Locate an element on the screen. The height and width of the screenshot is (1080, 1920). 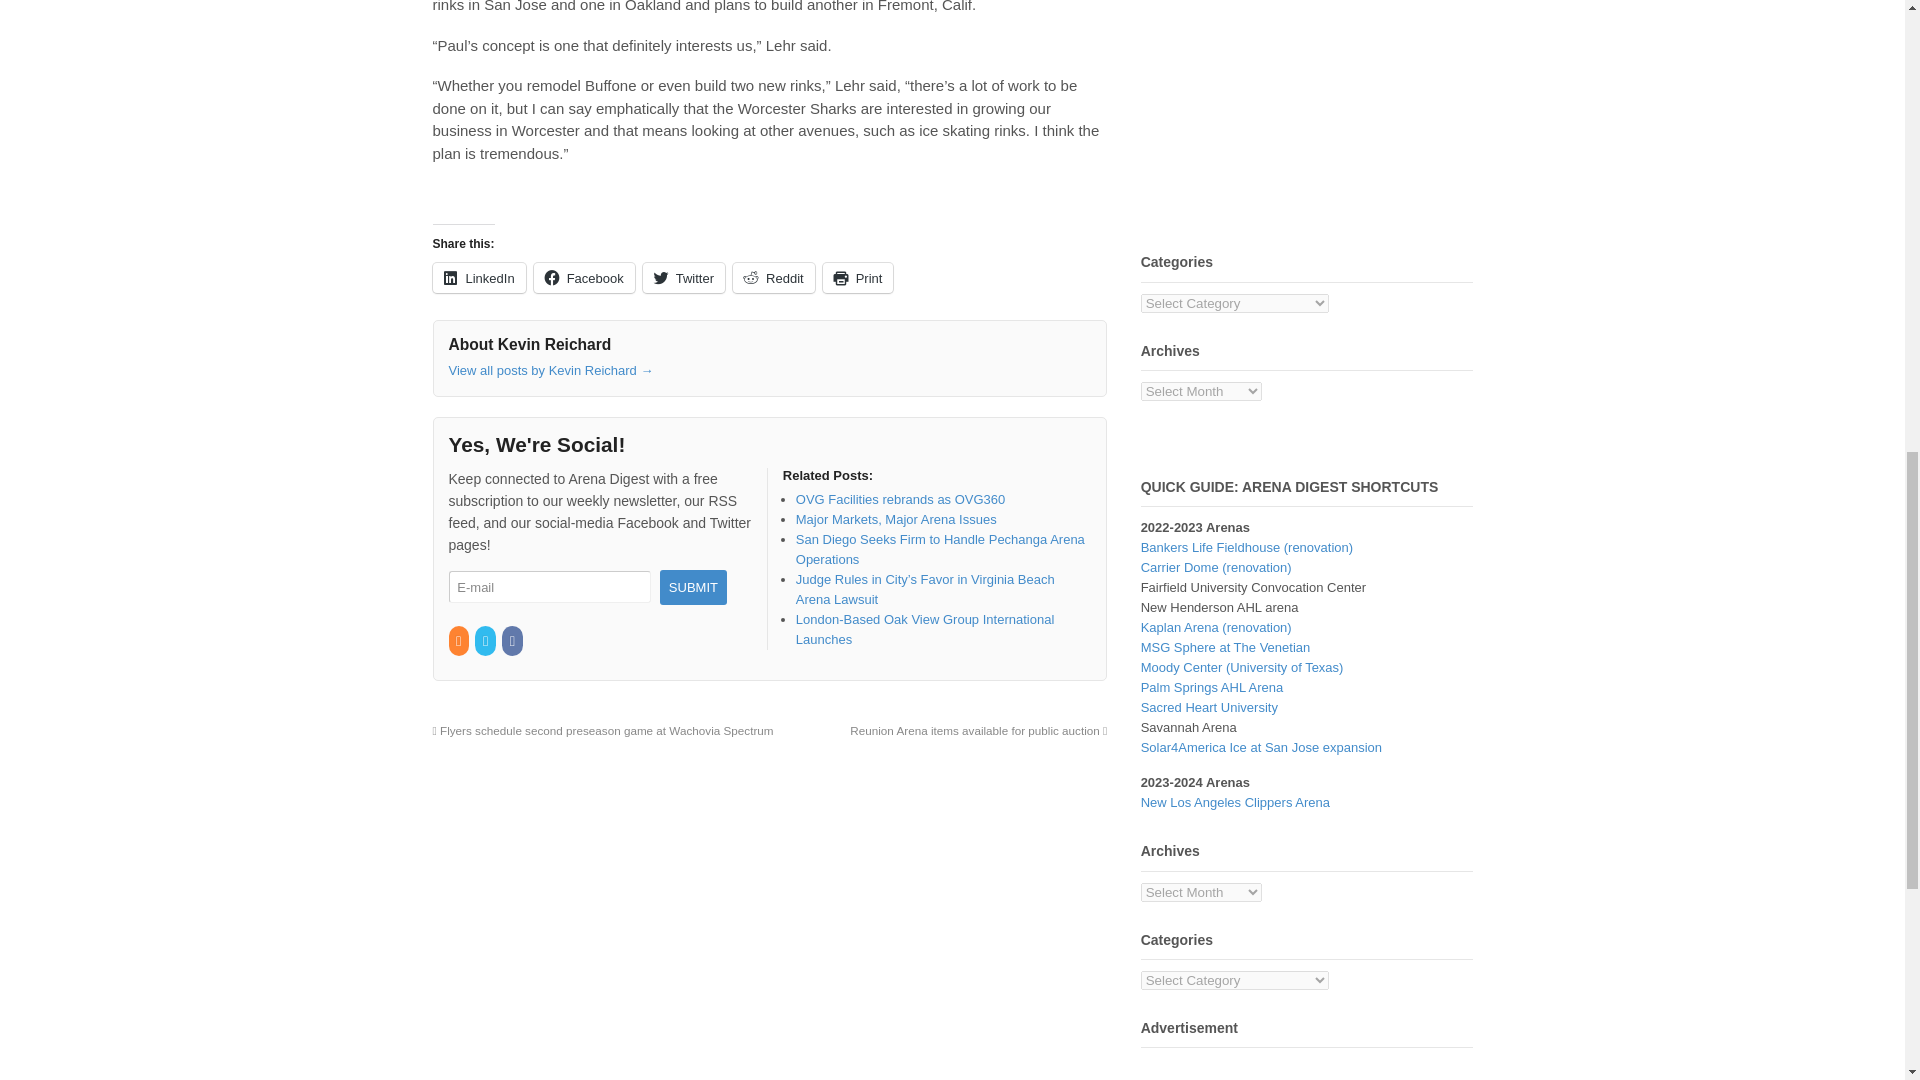
Click to share on Reddit is located at coordinates (774, 278).